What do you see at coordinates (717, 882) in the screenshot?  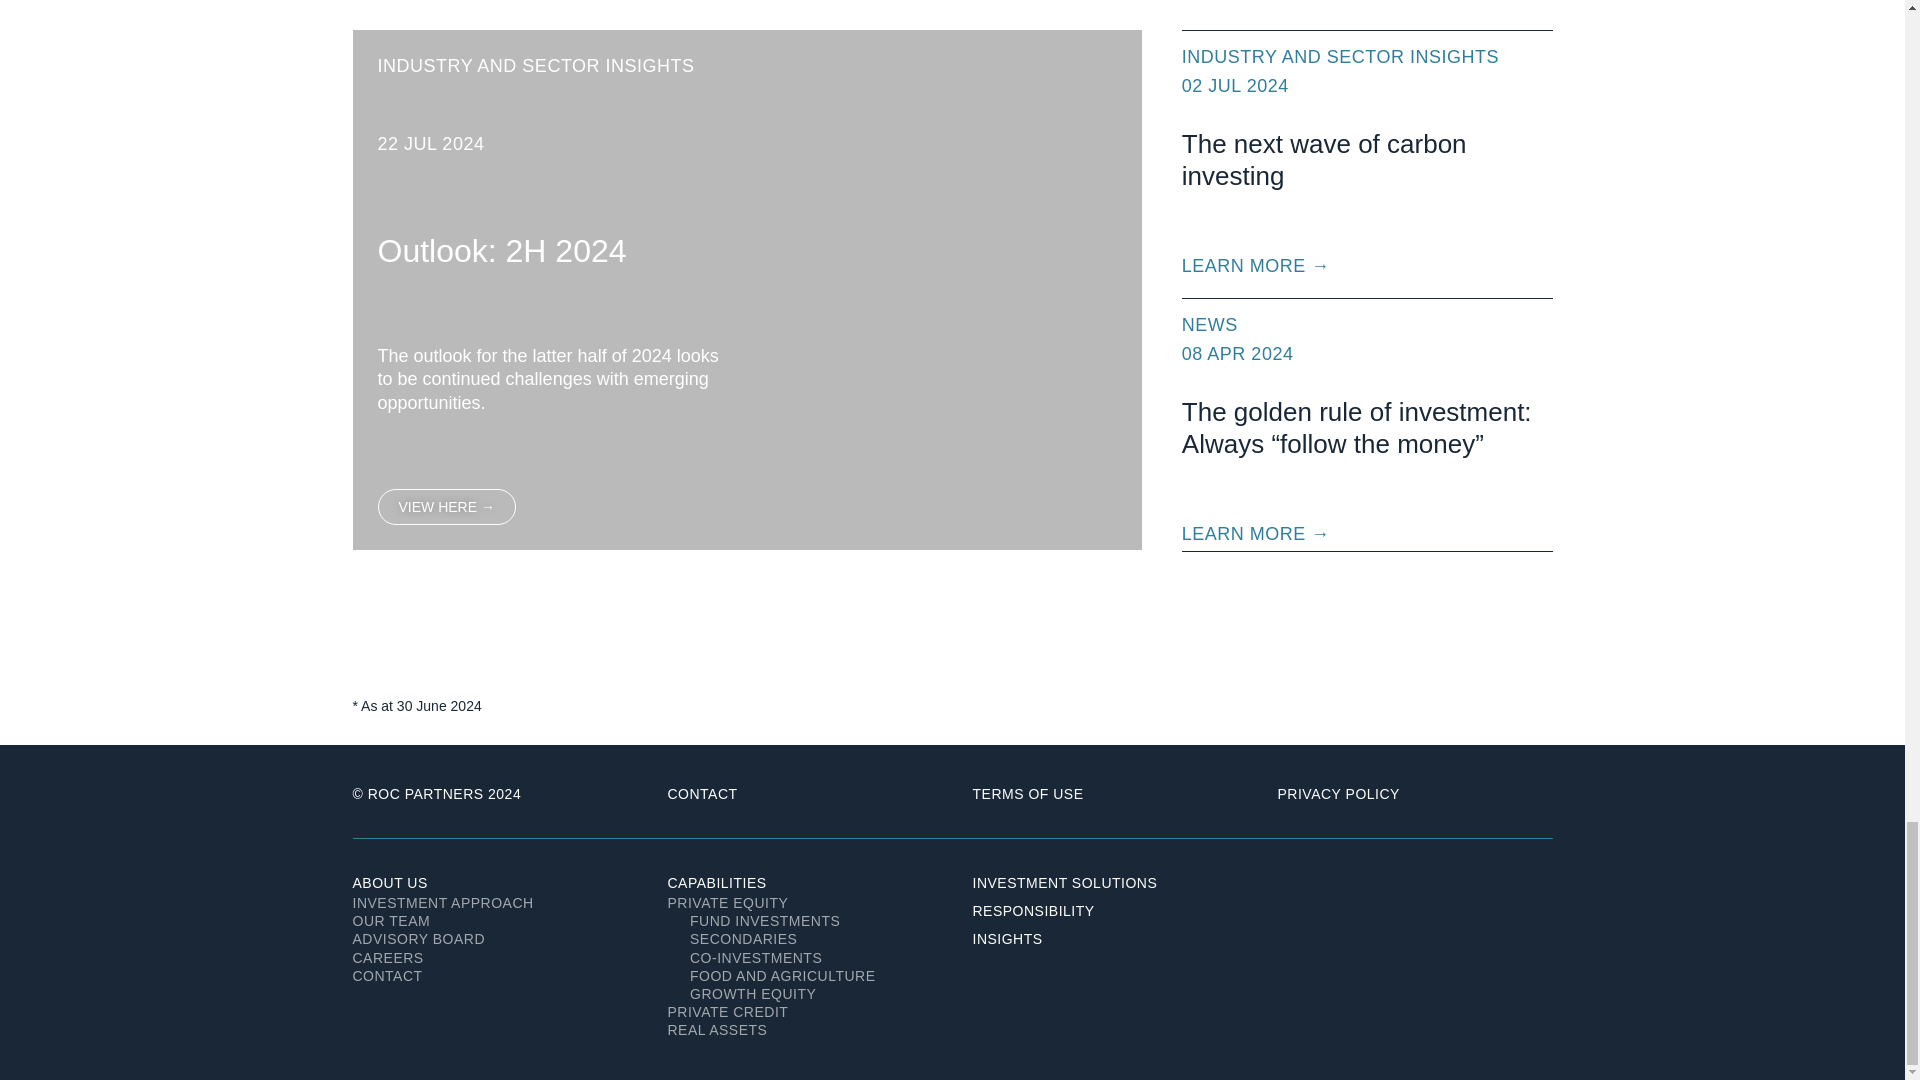 I see `CAPABILITIES` at bounding box center [717, 882].